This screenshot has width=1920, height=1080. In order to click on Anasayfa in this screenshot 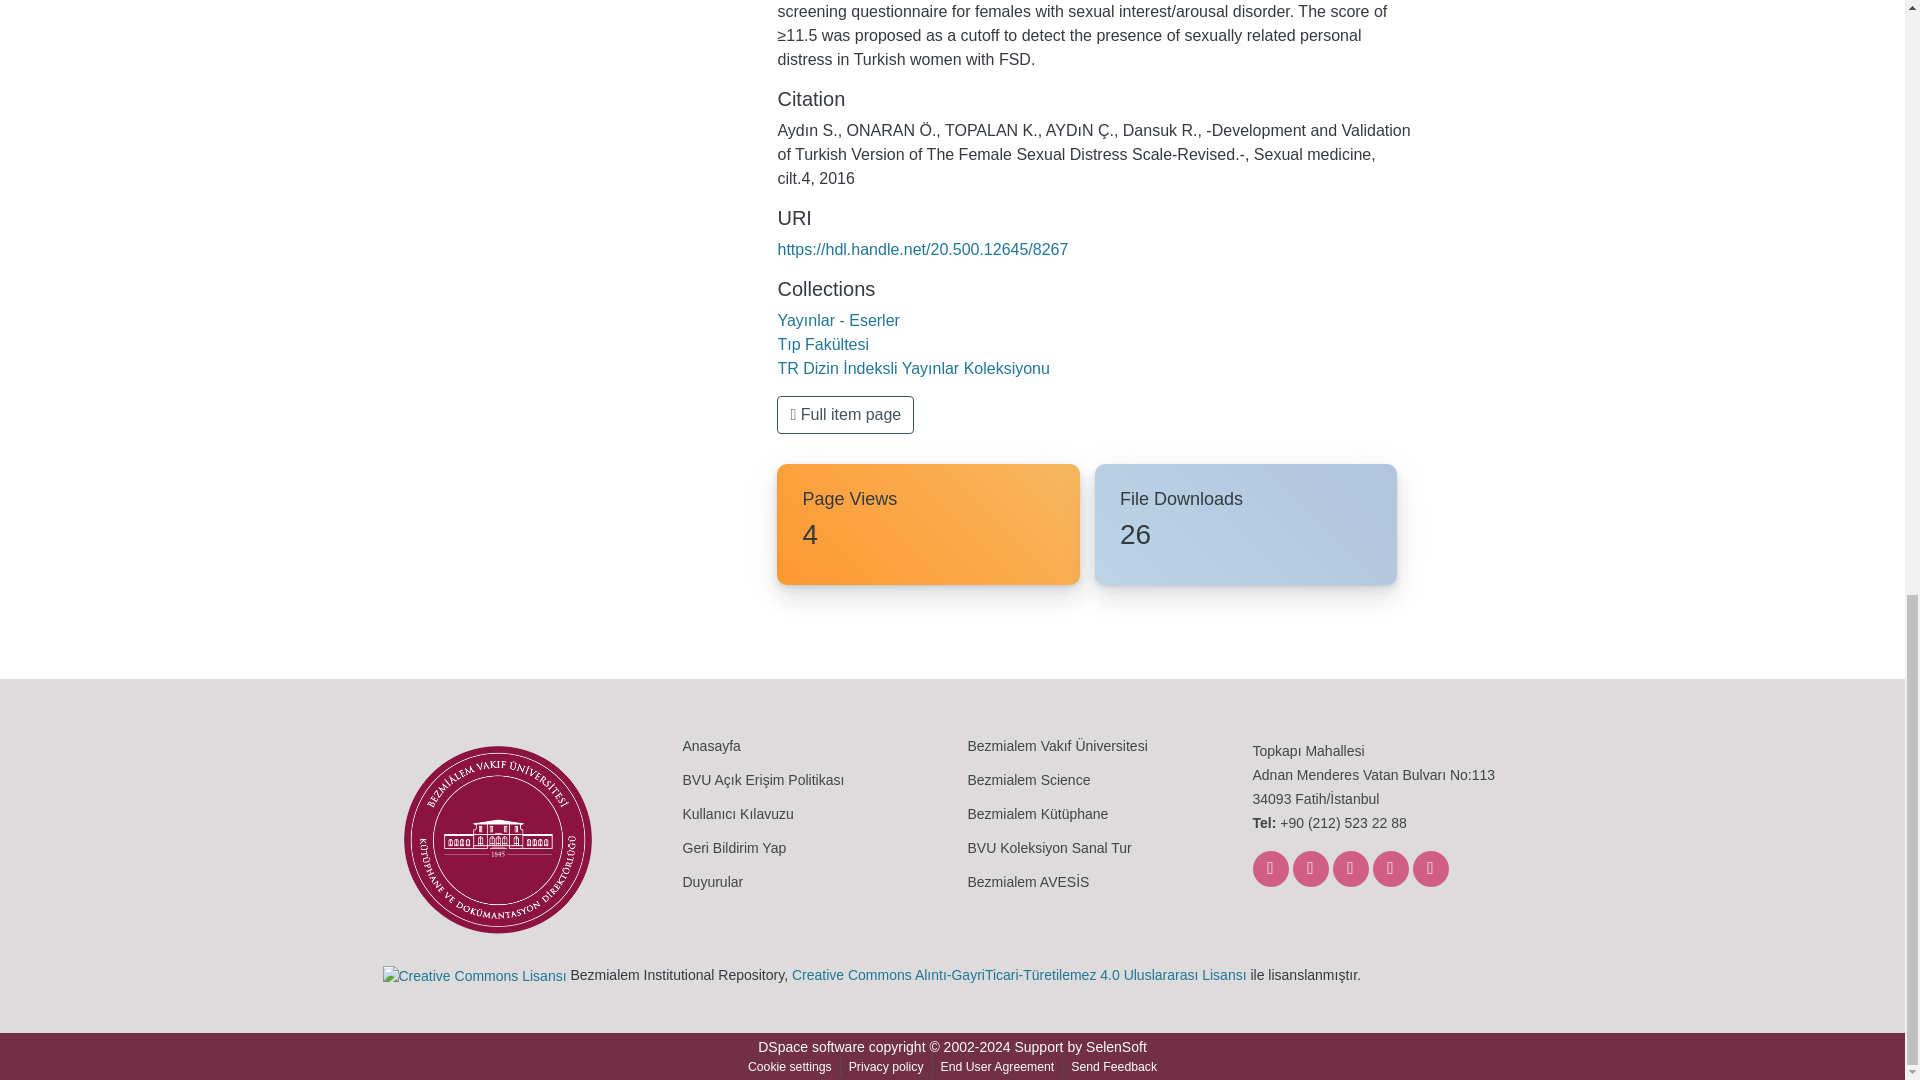, I will do `click(710, 745)`.